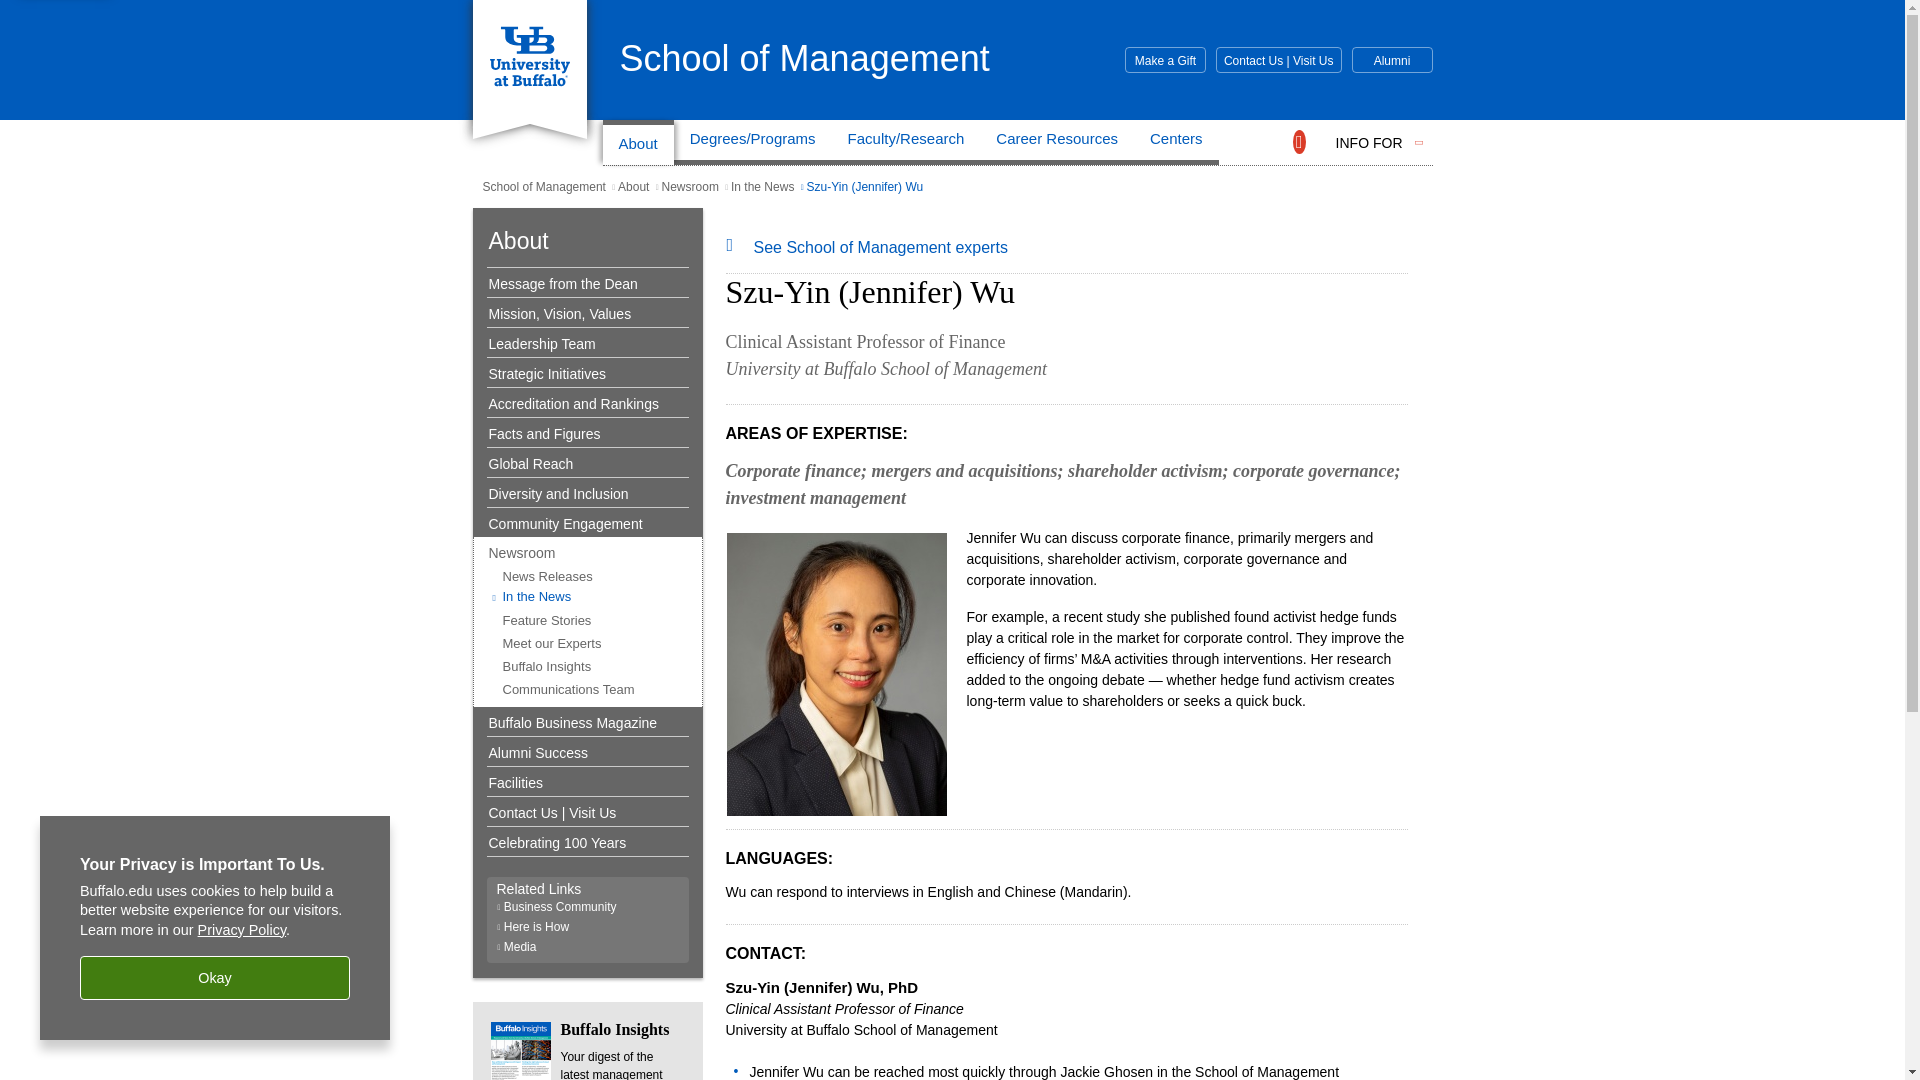  I want to click on About, so click(638, 142).